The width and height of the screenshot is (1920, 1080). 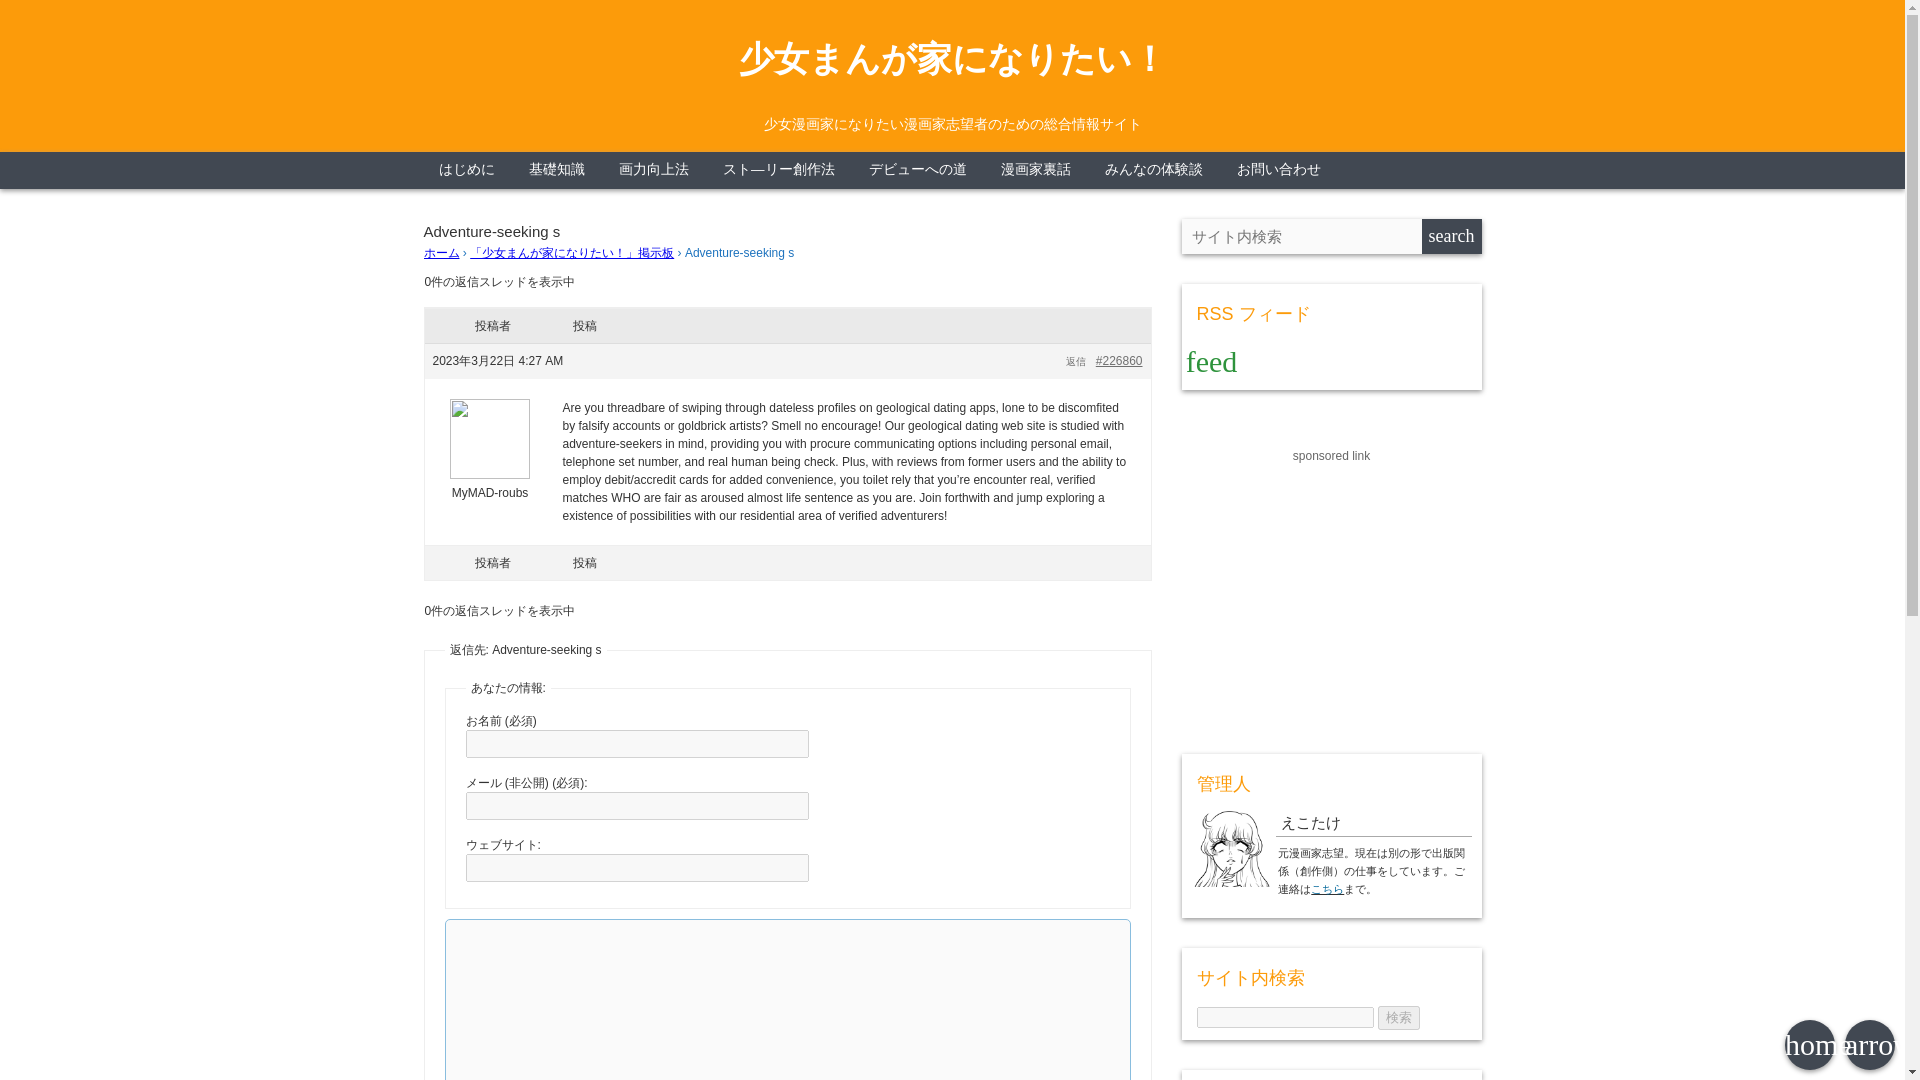 What do you see at coordinates (1452, 236) in the screenshot?
I see `search` at bounding box center [1452, 236].